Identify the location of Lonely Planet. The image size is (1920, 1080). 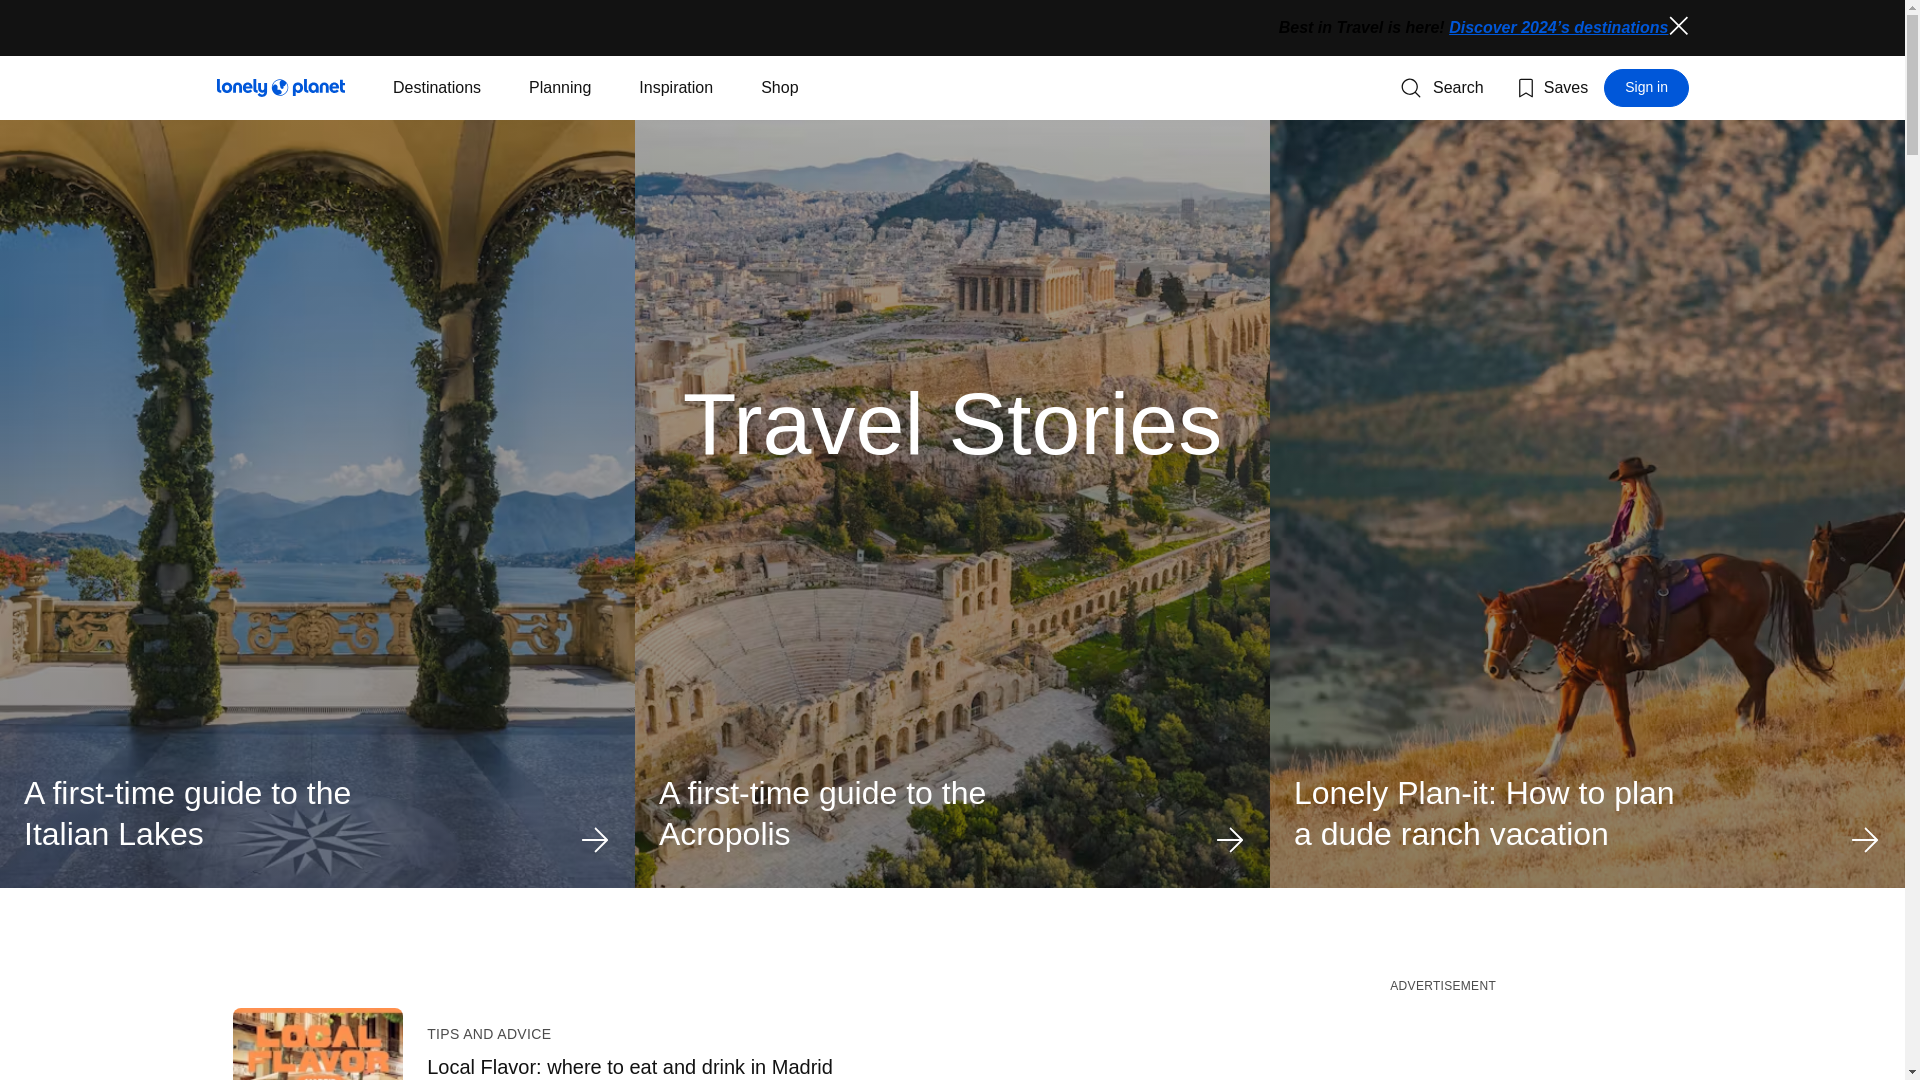
(1646, 88).